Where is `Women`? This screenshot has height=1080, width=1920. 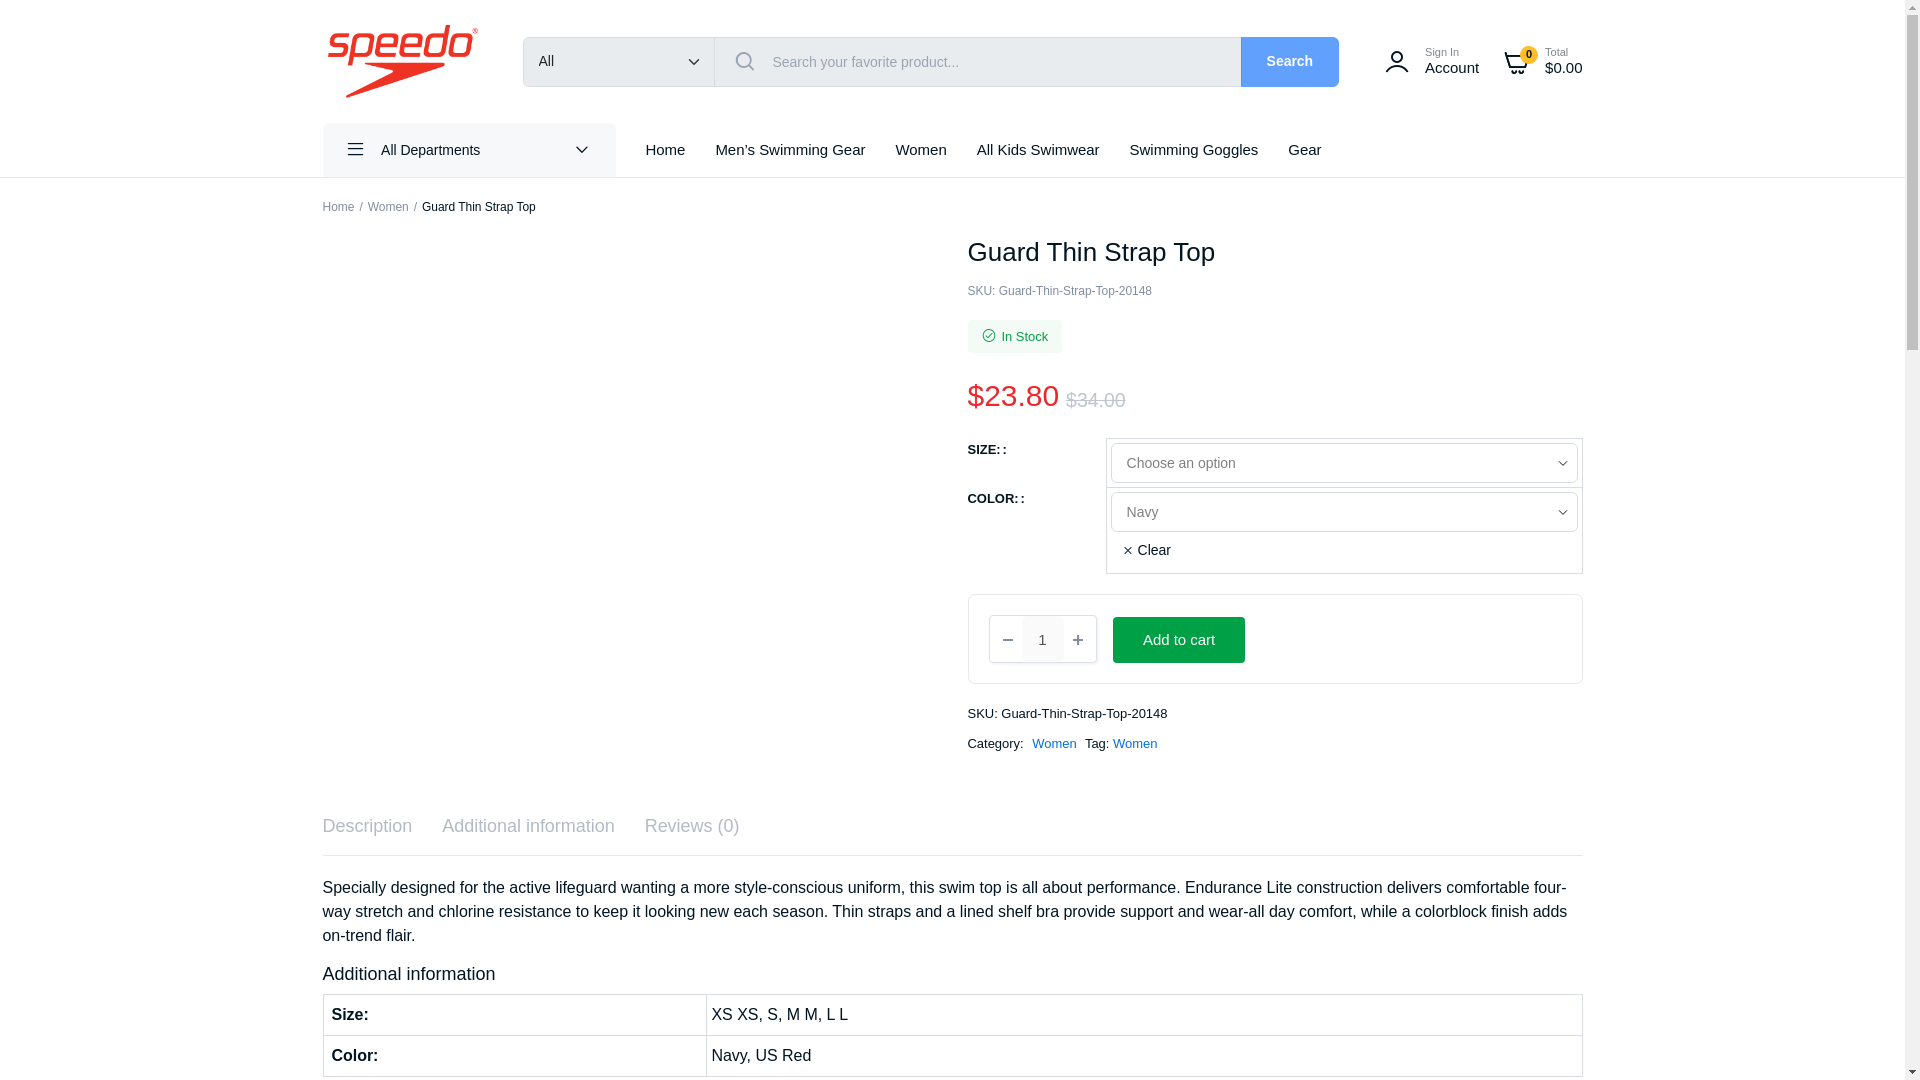
Women is located at coordinates (1194, 150).